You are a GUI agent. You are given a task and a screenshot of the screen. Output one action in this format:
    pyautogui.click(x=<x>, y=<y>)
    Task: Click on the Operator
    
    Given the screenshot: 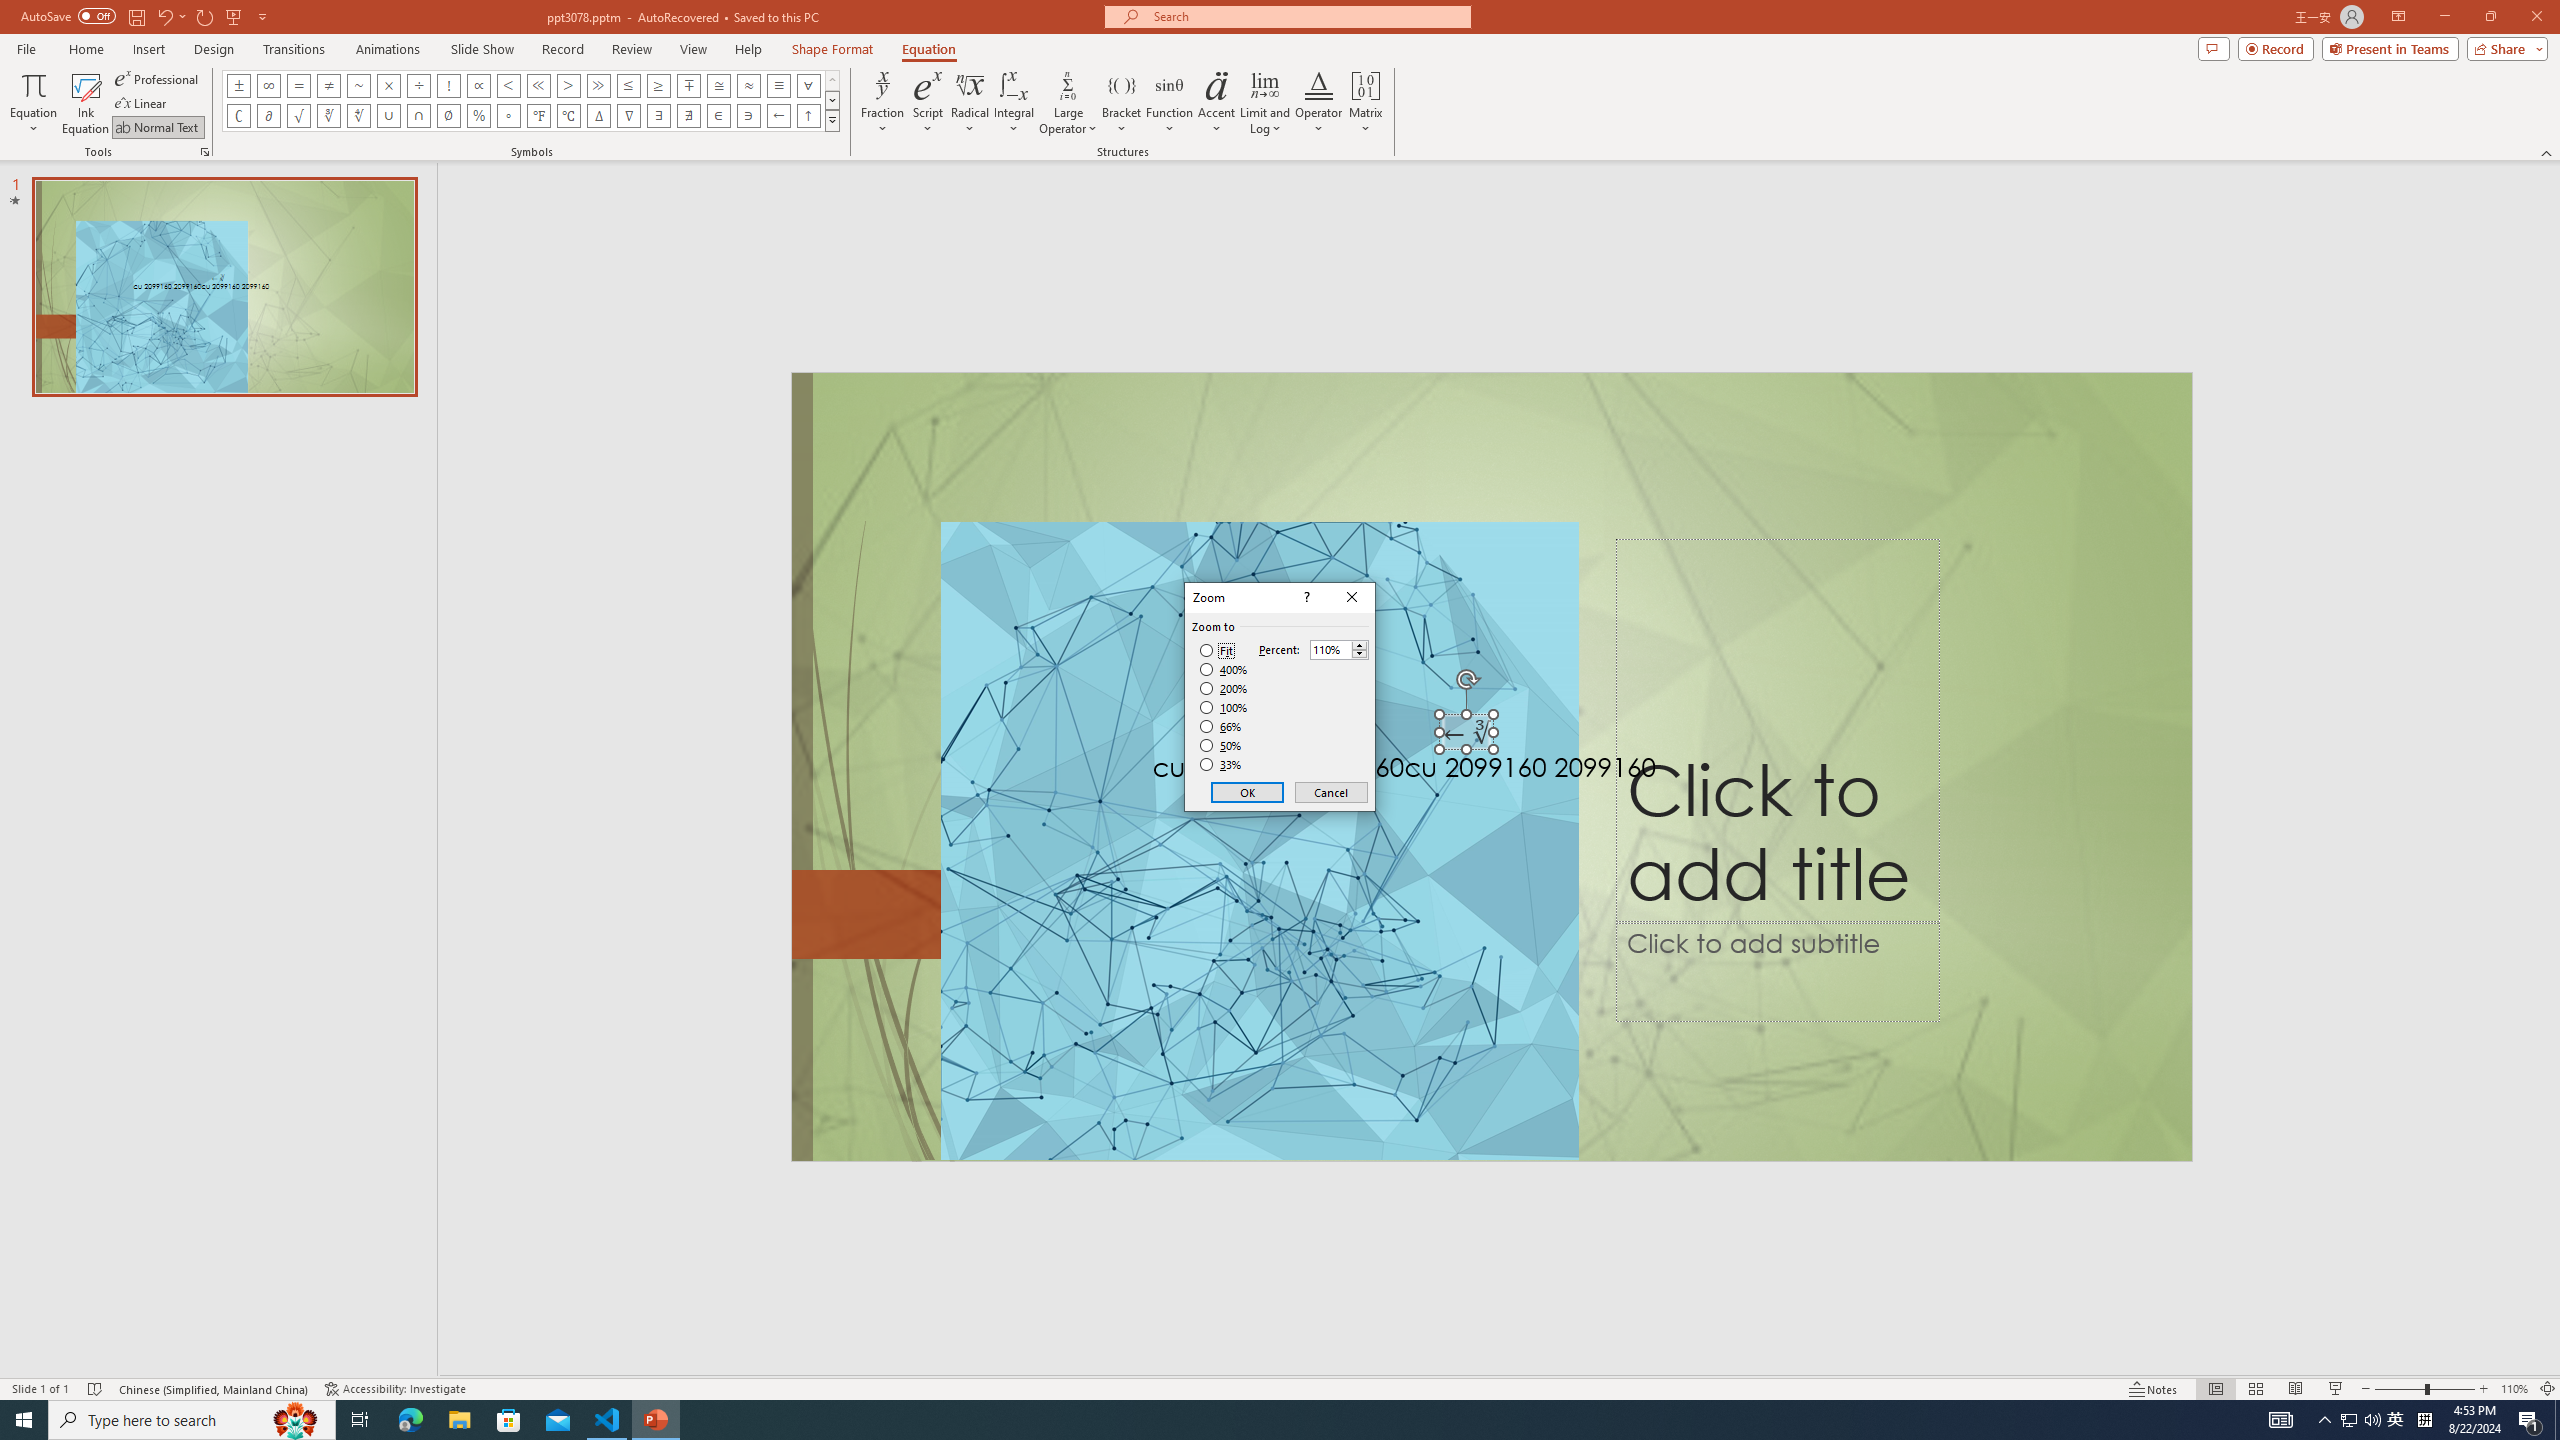 What is the action you would take?
    pyautogui.click(x=1318, y=103)
    